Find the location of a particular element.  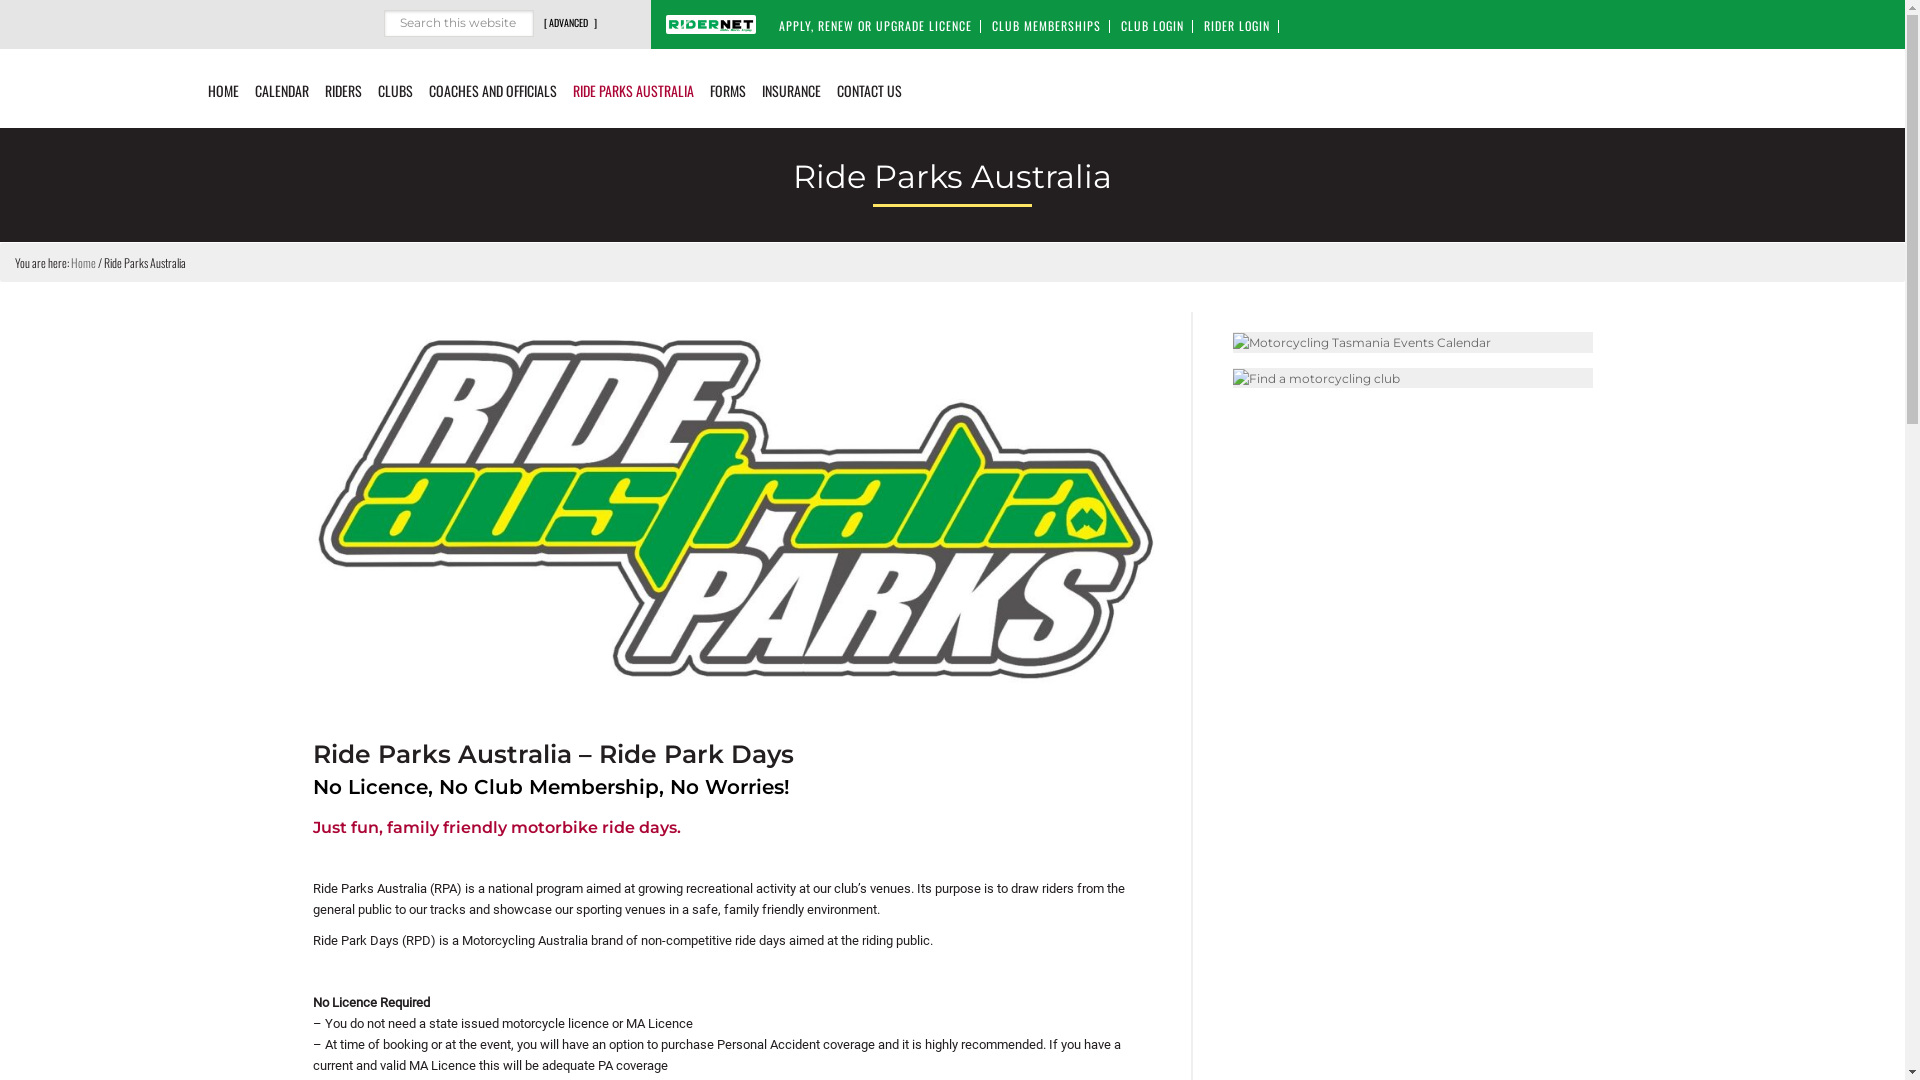

FORMS is located at coordinates (728, 88).